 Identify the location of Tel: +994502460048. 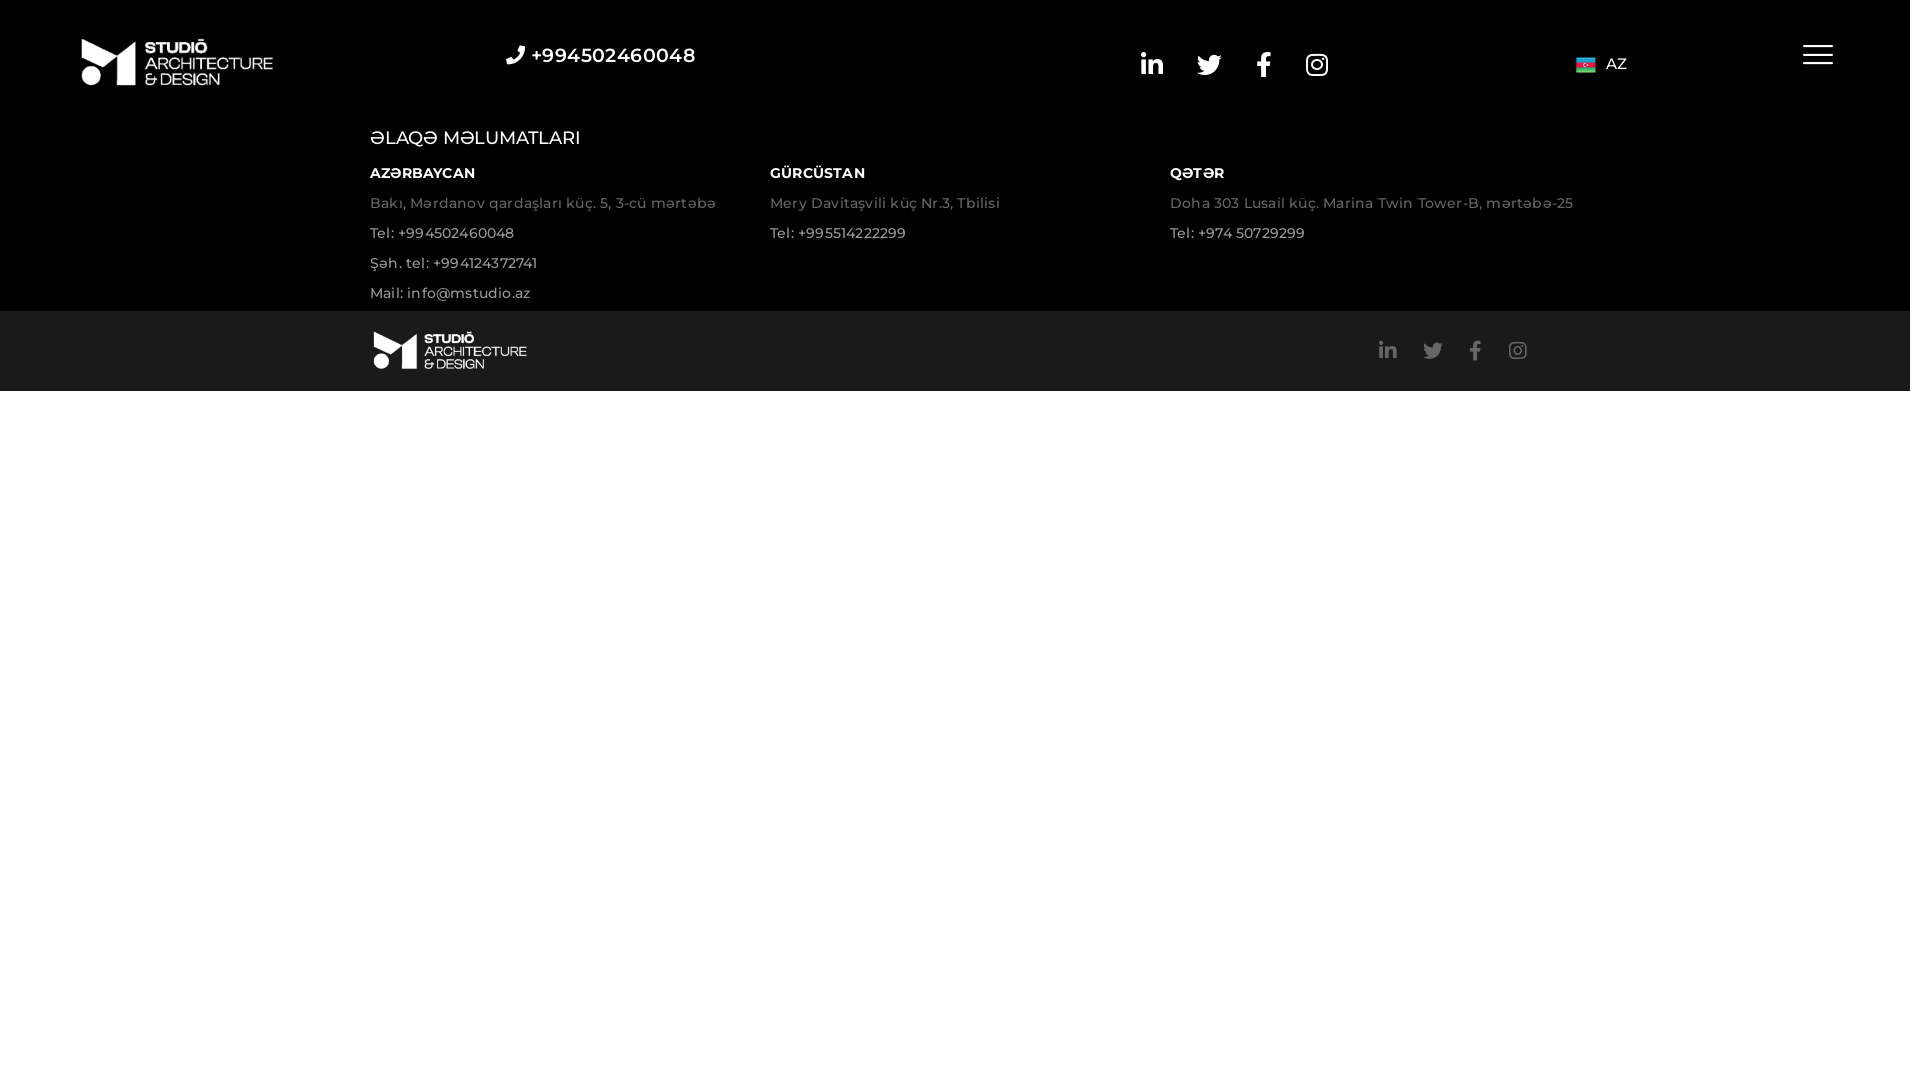
(442, 233).